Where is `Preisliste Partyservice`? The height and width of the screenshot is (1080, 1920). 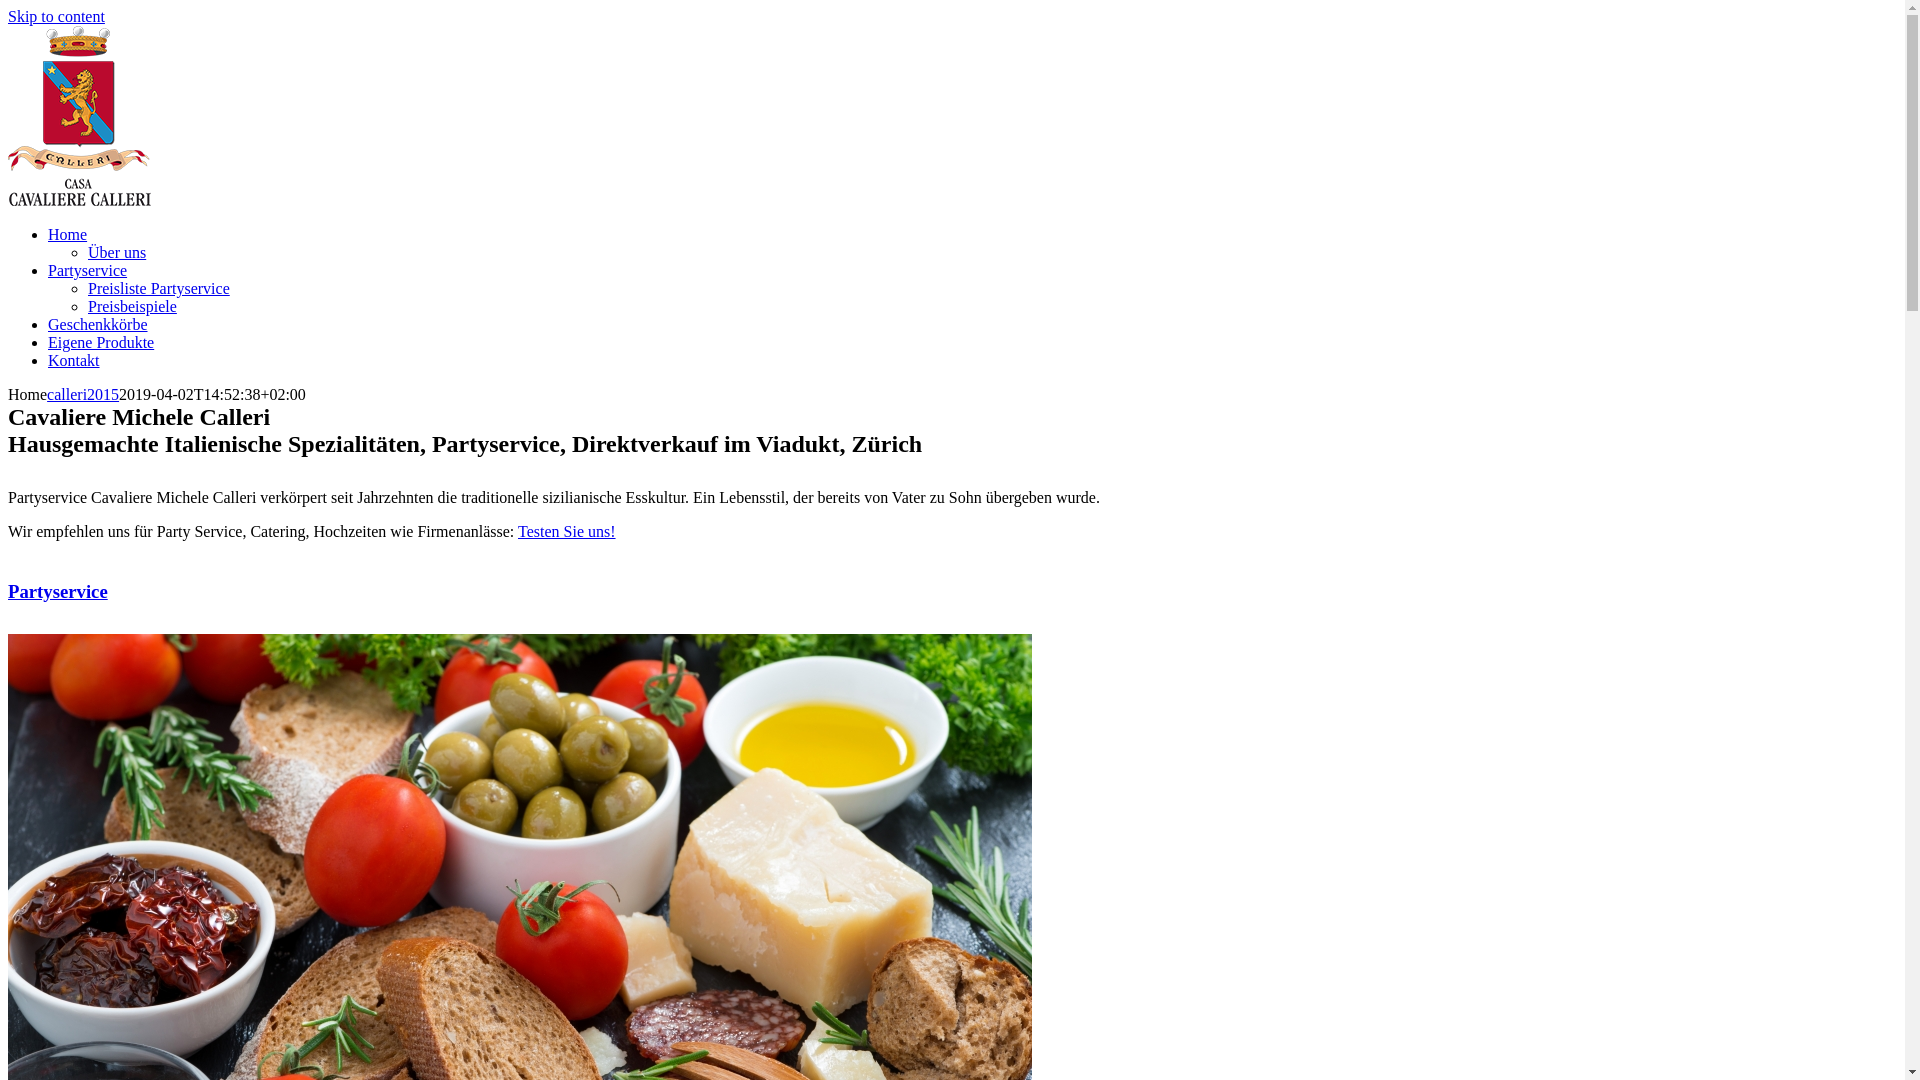
Preisliste Partyservice is located at coordinates (159, 288).